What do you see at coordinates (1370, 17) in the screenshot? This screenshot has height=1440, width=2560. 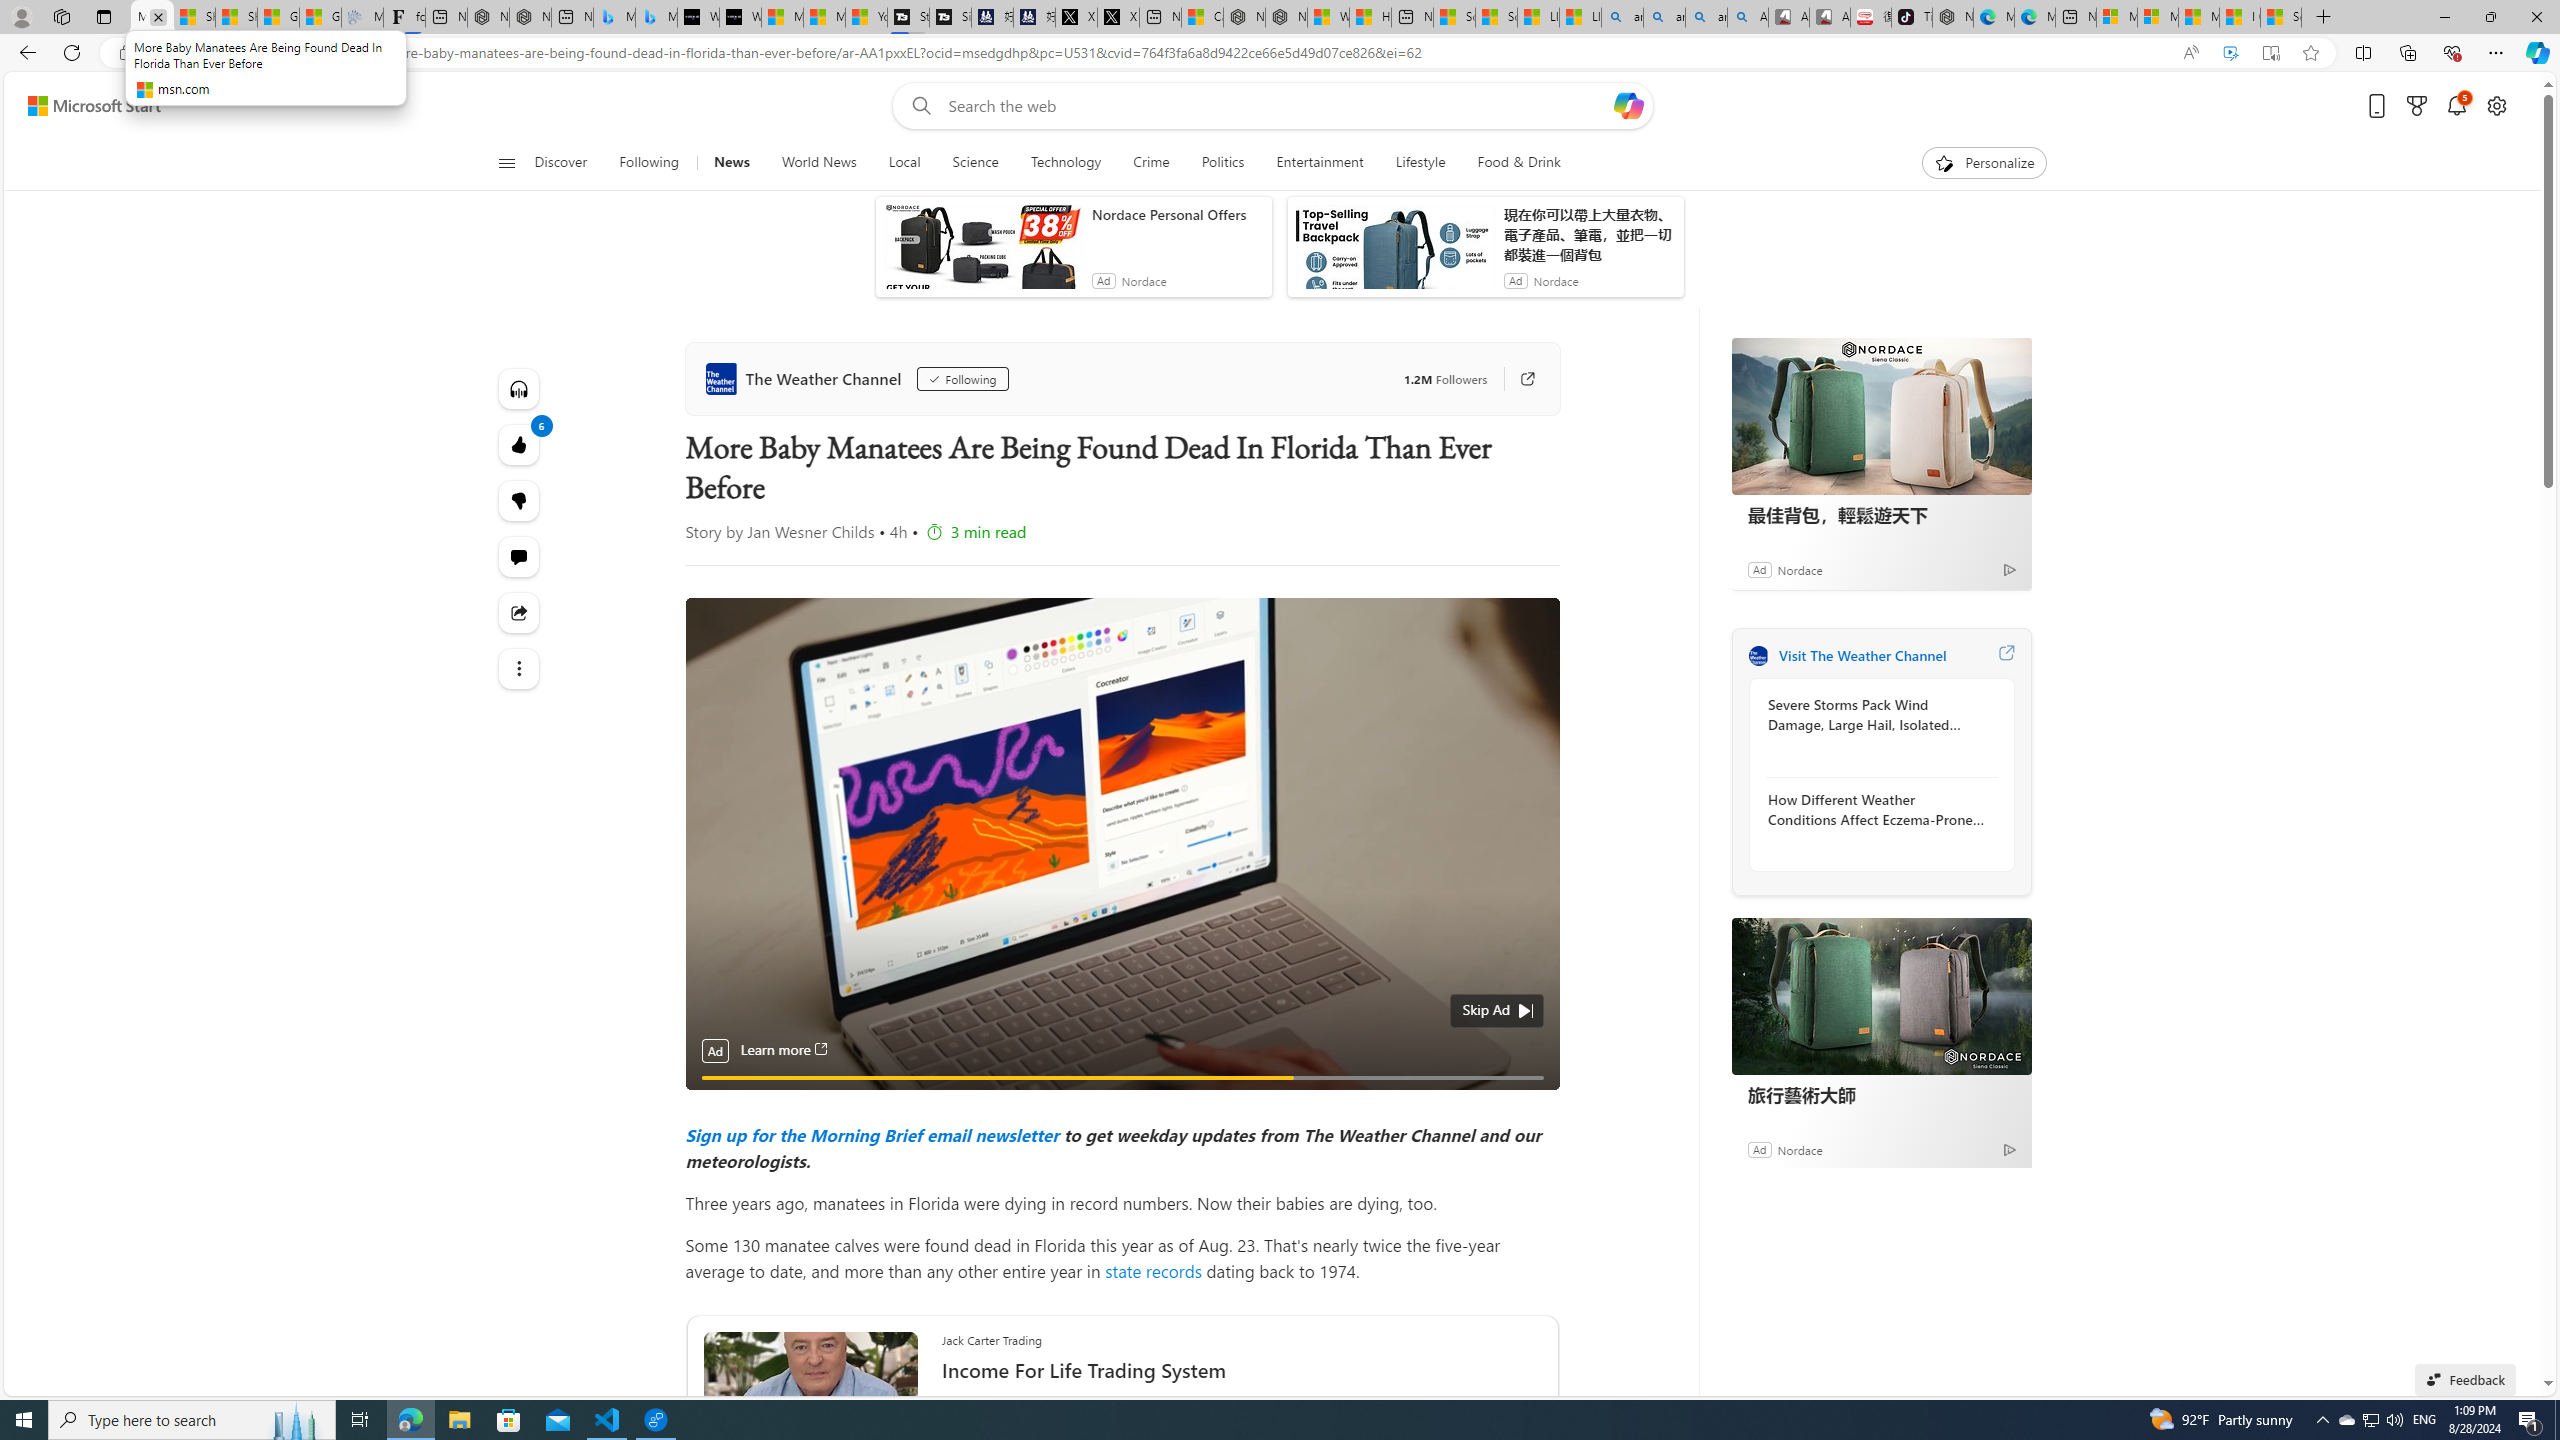 I see `Huge shark washes ashore at New York City beach | Watch` at bounding box center [1370, 17].